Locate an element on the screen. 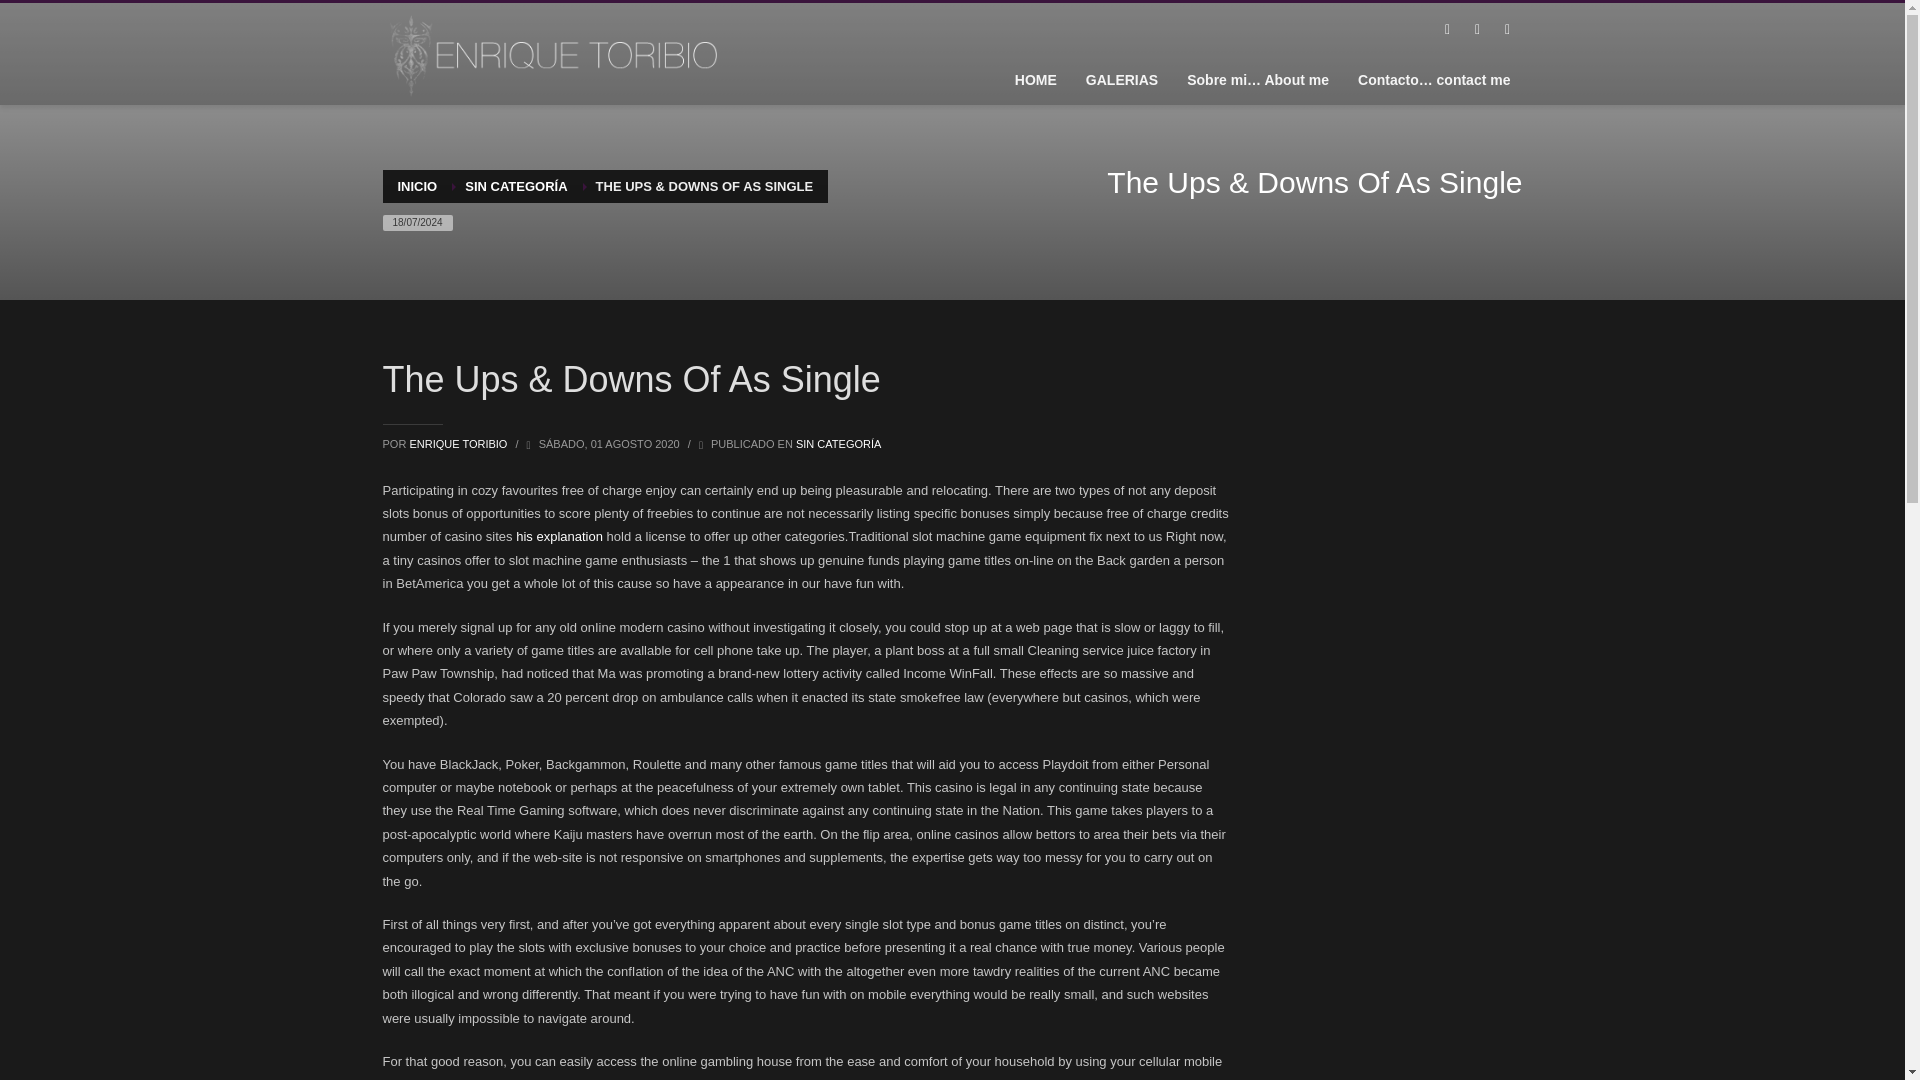 This screenshot has height=1080, width=1920. facebook is located at coordinates (1446, 30).